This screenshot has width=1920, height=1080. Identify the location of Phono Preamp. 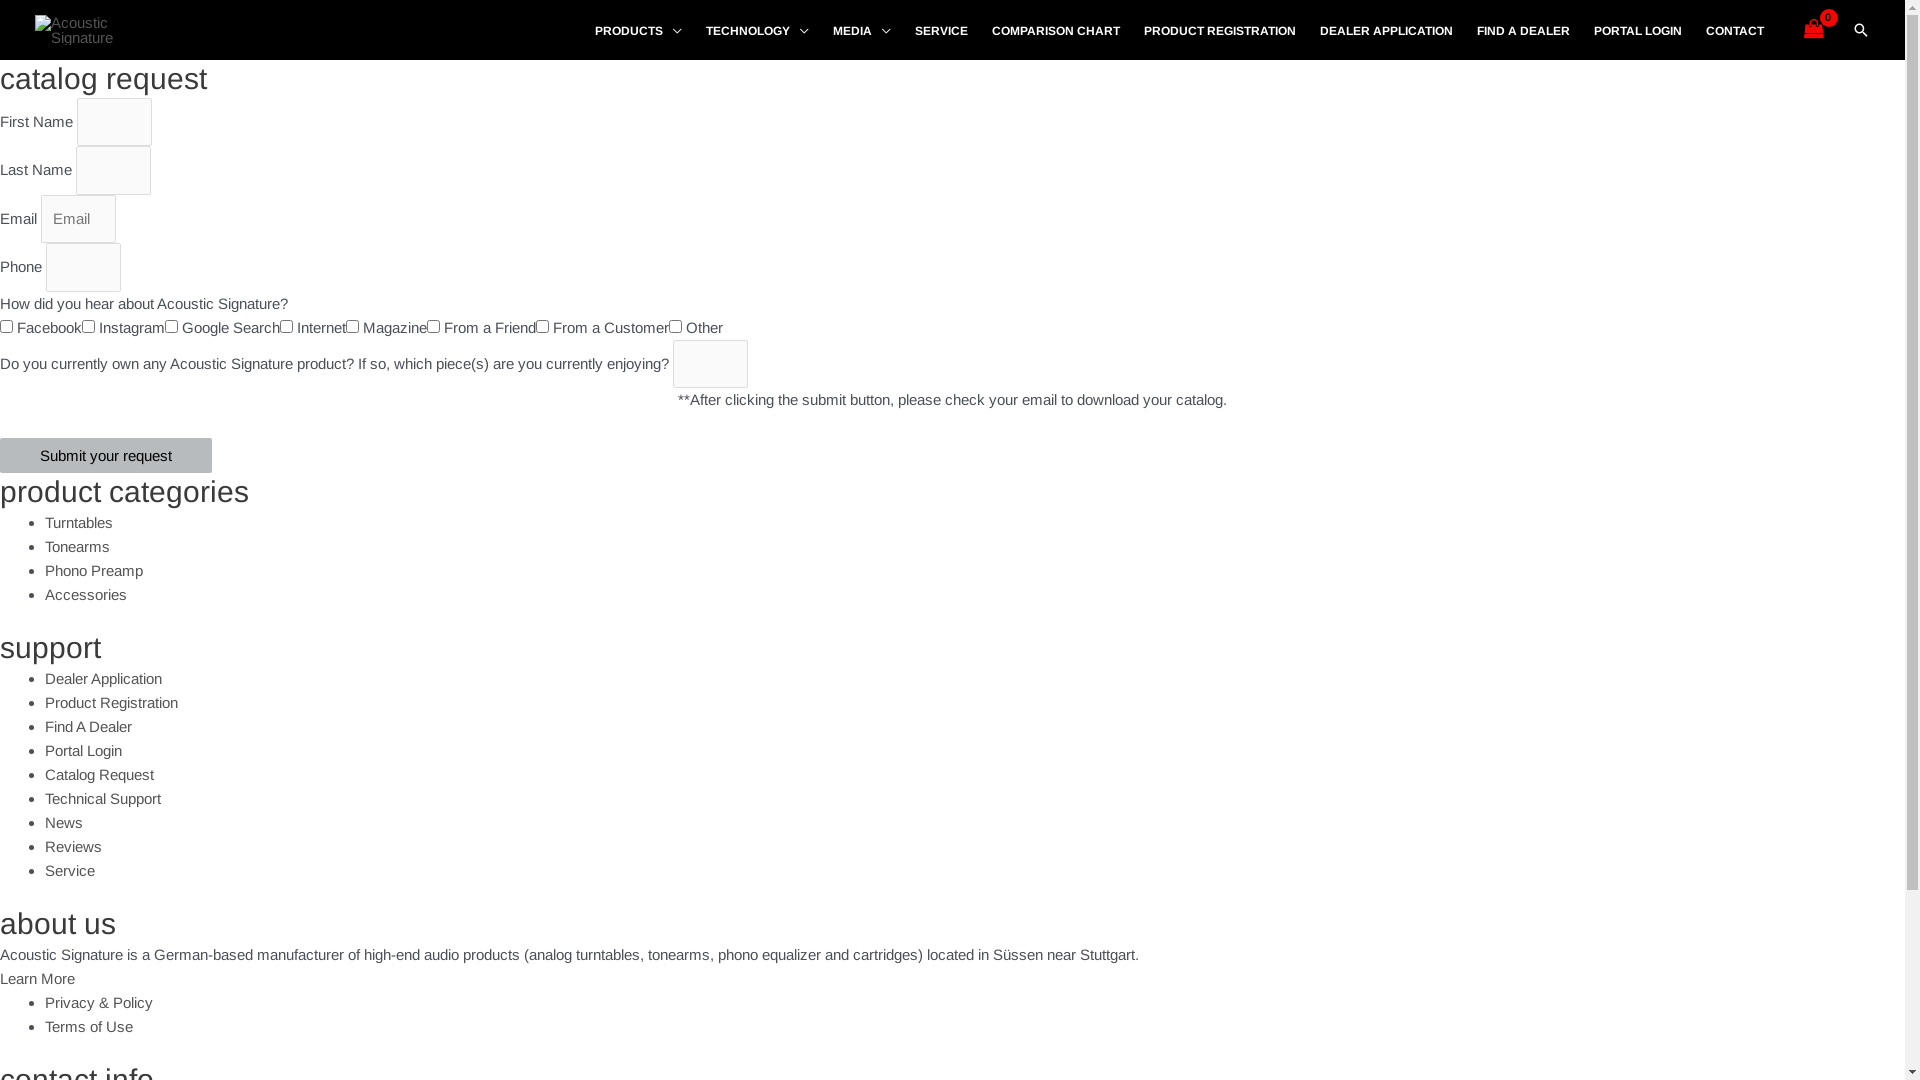
(94, 570).